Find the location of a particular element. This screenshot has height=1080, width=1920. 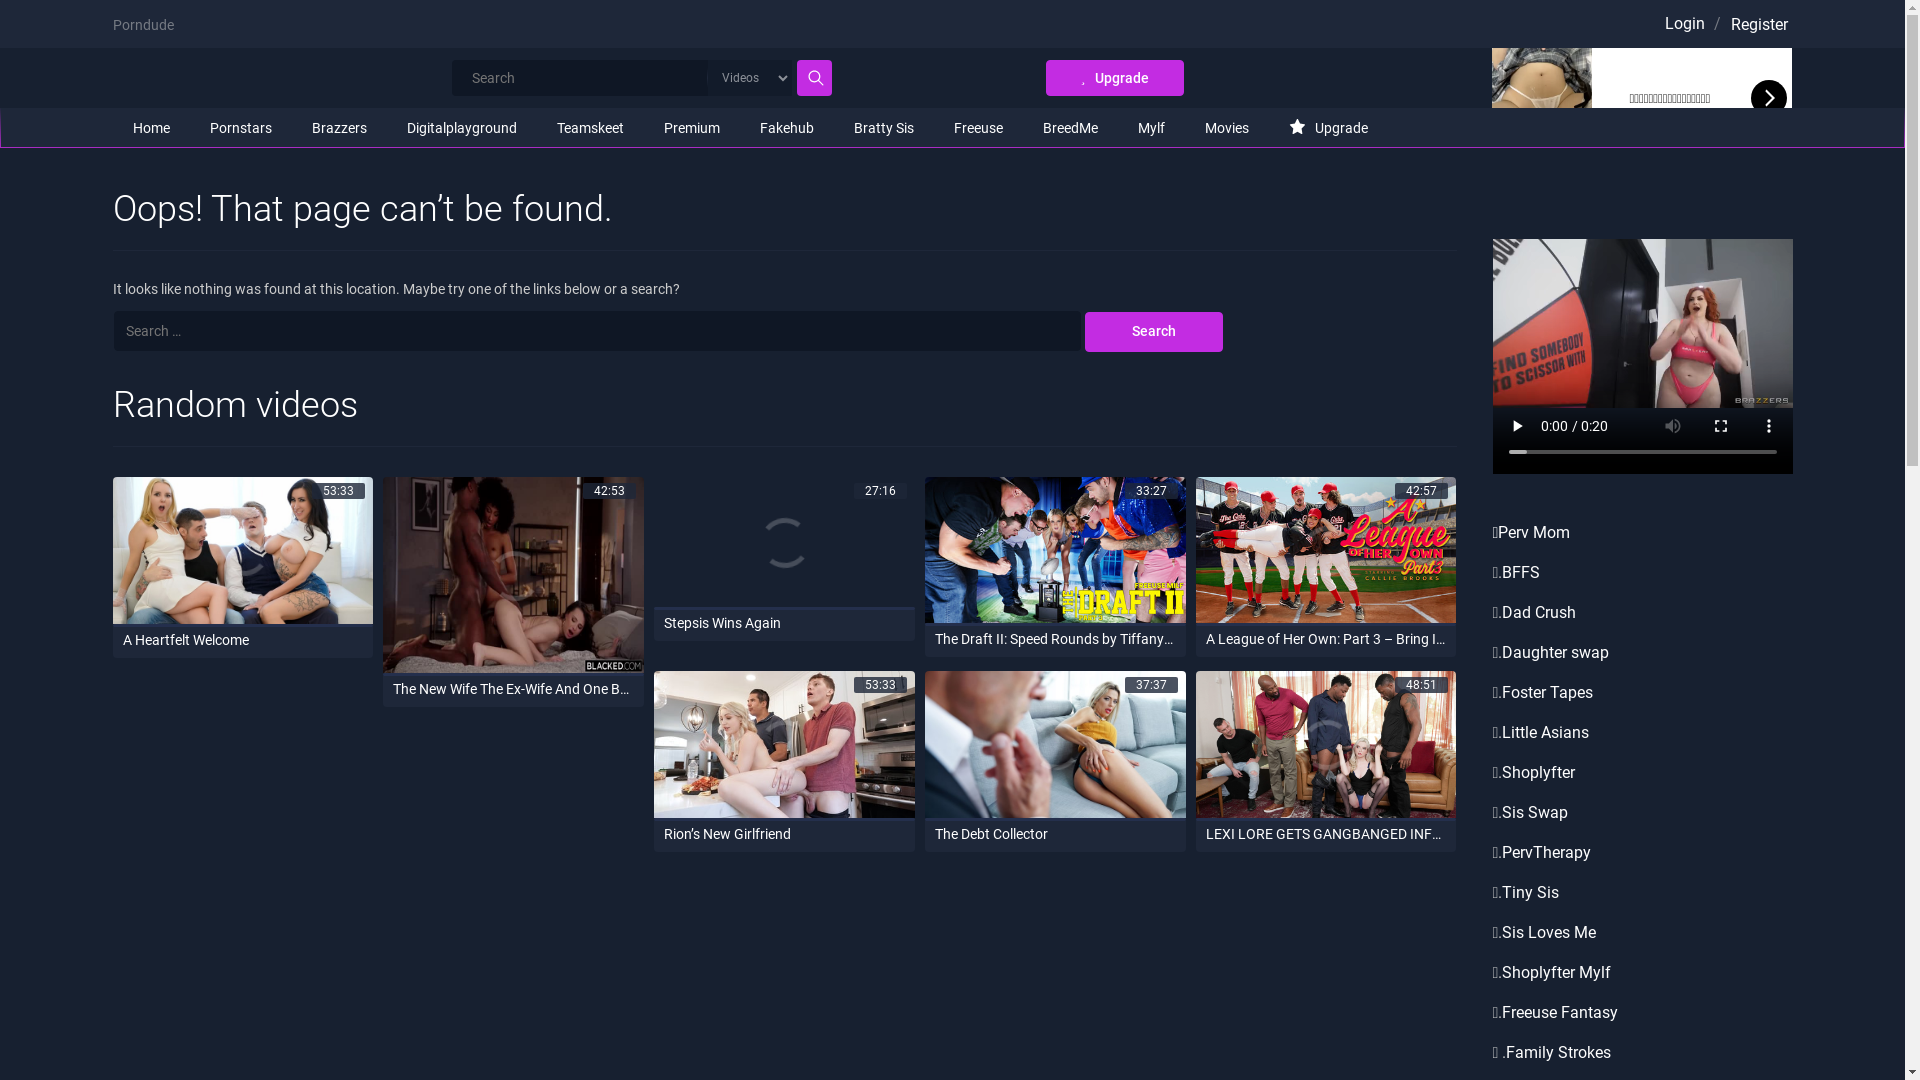

53:33 is located at coordinates (784, 746).